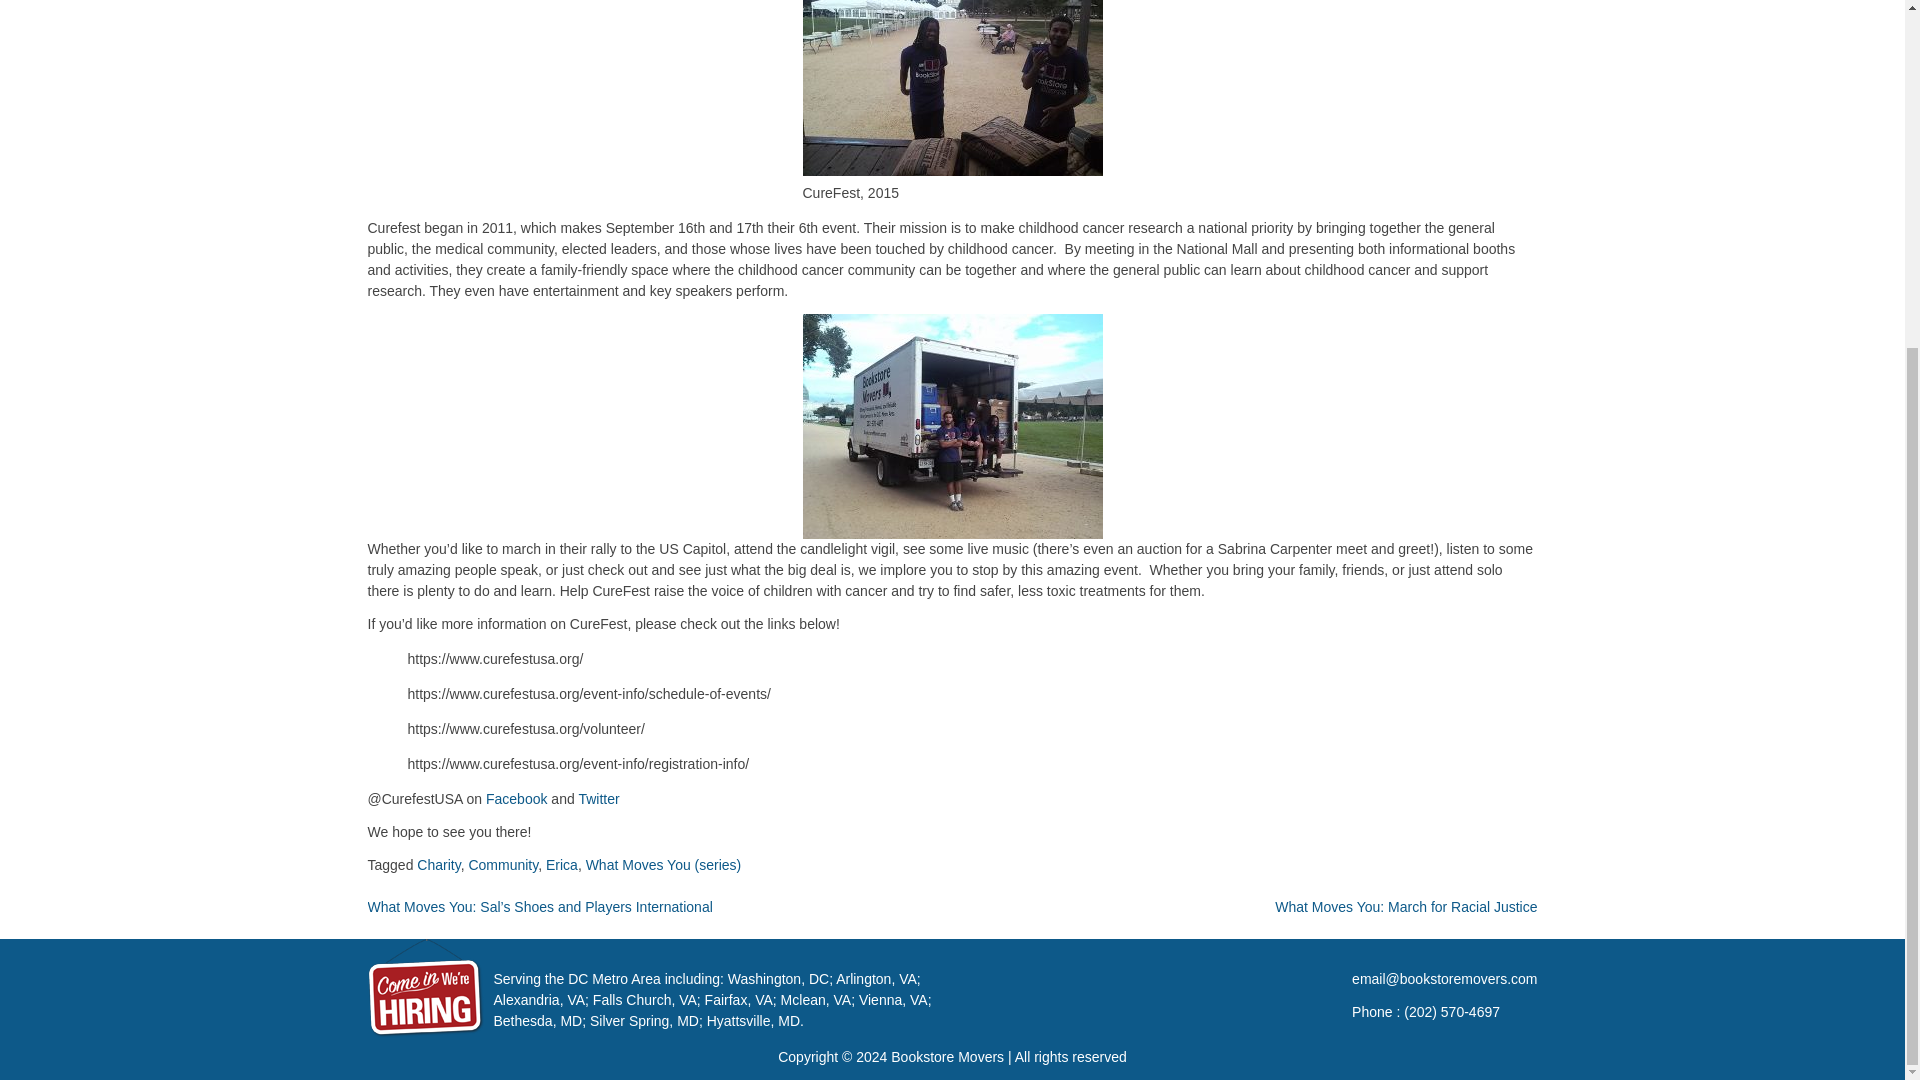 The height and width of the screenshot is (1080, 1920). I want to click on Community, so click(502, 864).